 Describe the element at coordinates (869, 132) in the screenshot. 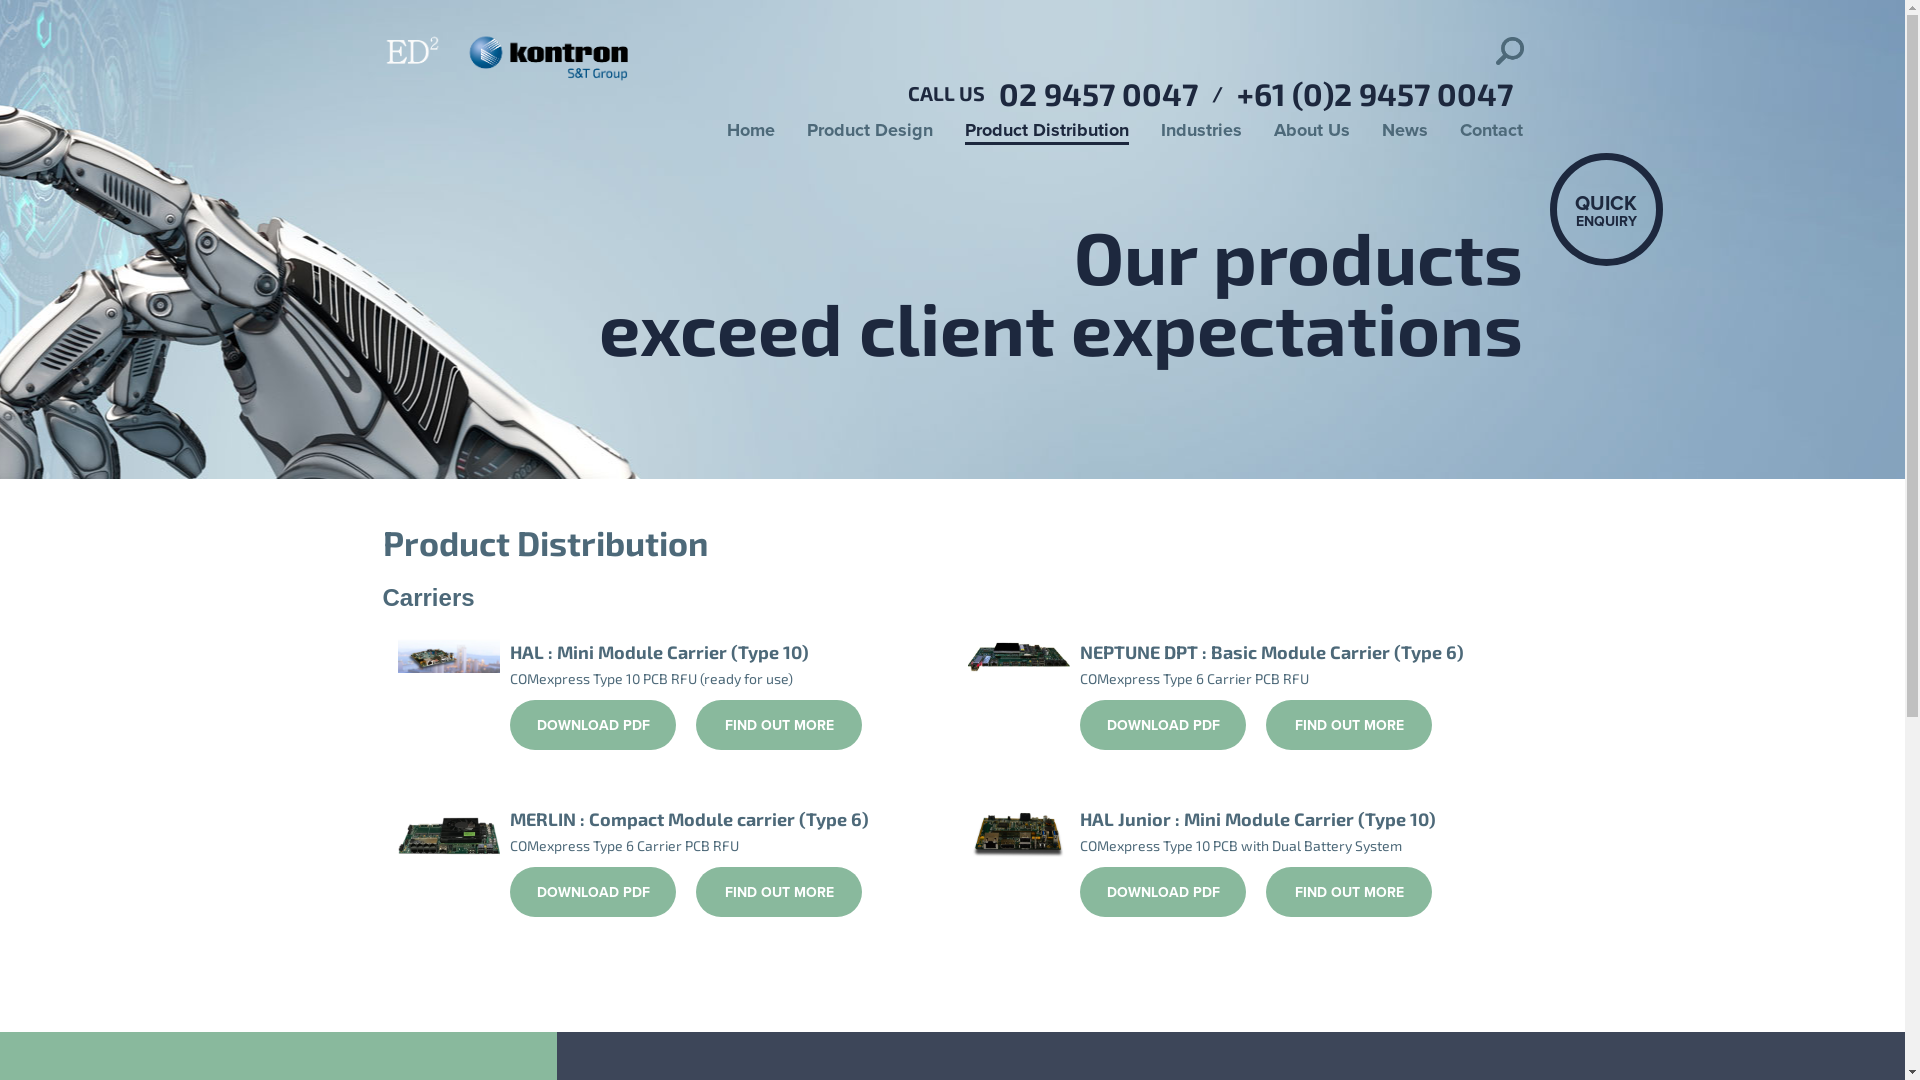

I see `Product Design` at that location.